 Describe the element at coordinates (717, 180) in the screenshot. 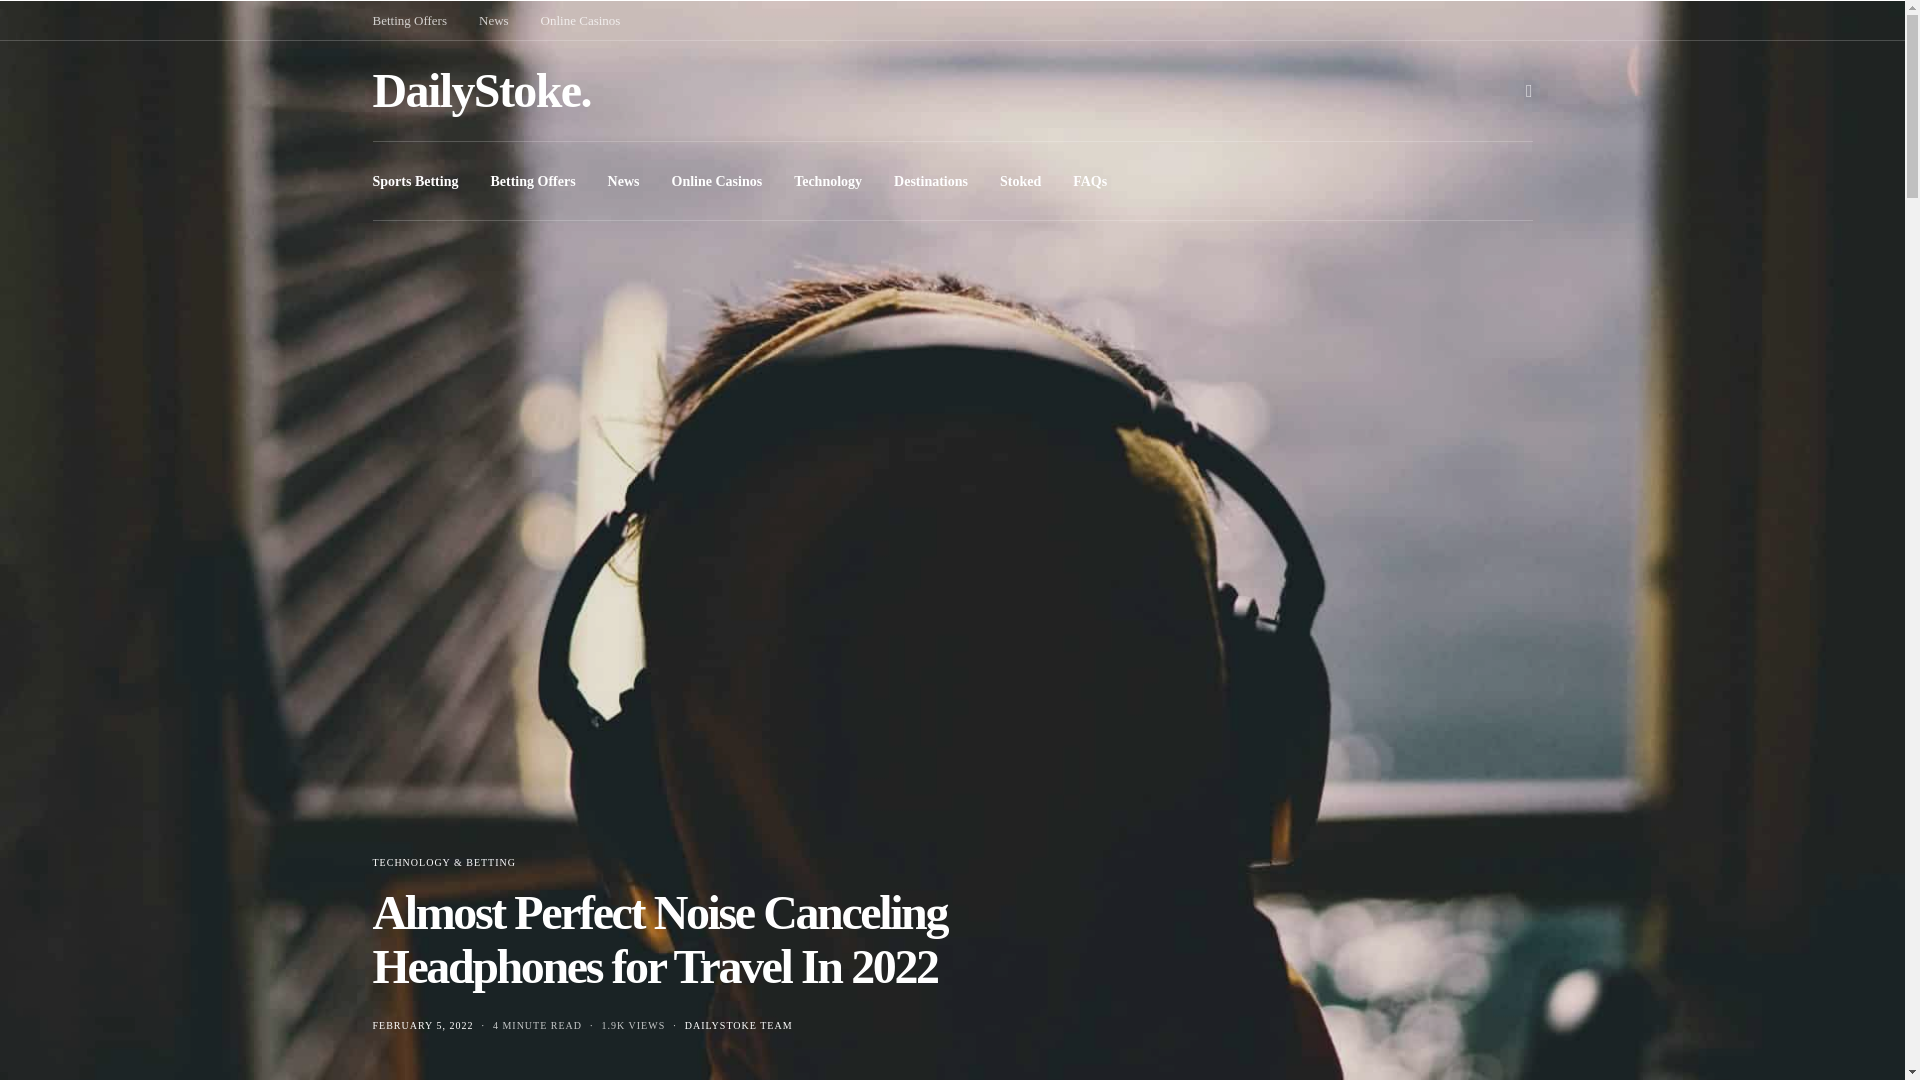

I see `Online Casinos` at that location.